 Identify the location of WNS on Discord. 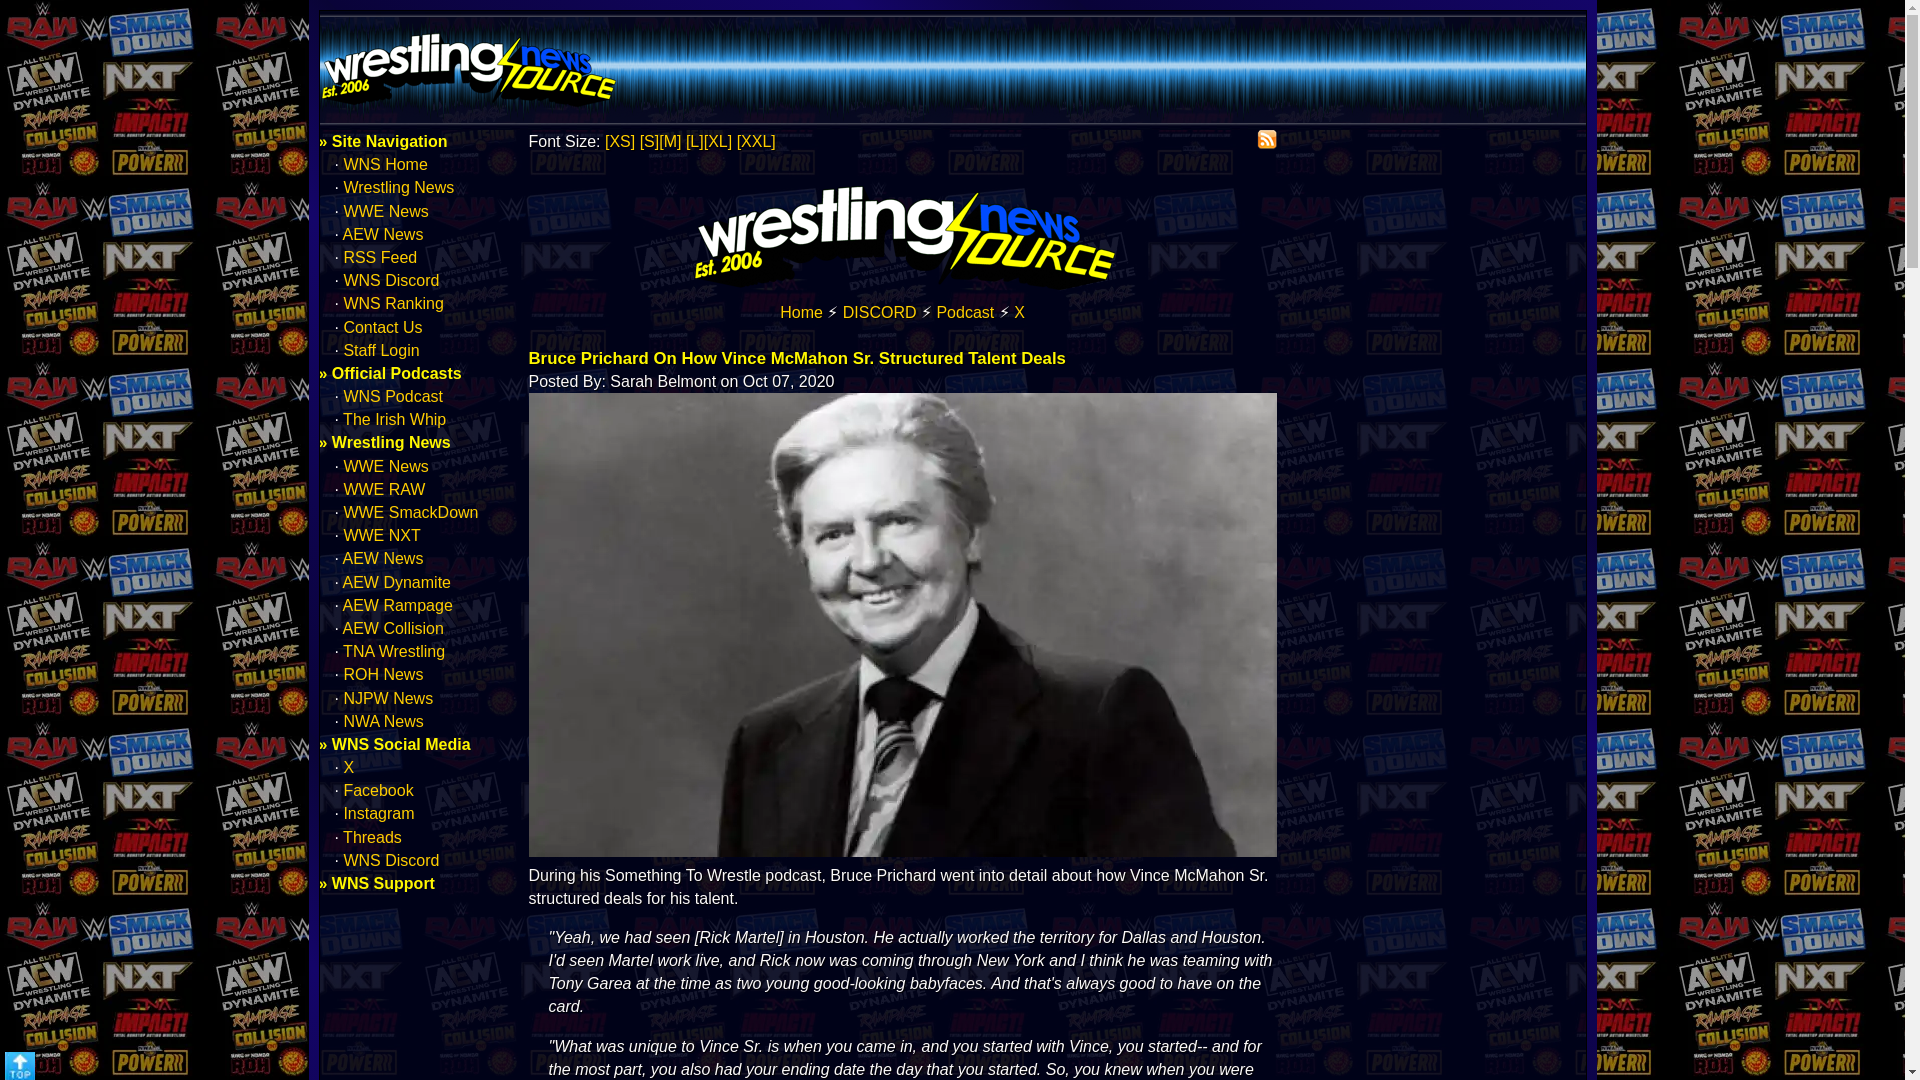
(880, 312).